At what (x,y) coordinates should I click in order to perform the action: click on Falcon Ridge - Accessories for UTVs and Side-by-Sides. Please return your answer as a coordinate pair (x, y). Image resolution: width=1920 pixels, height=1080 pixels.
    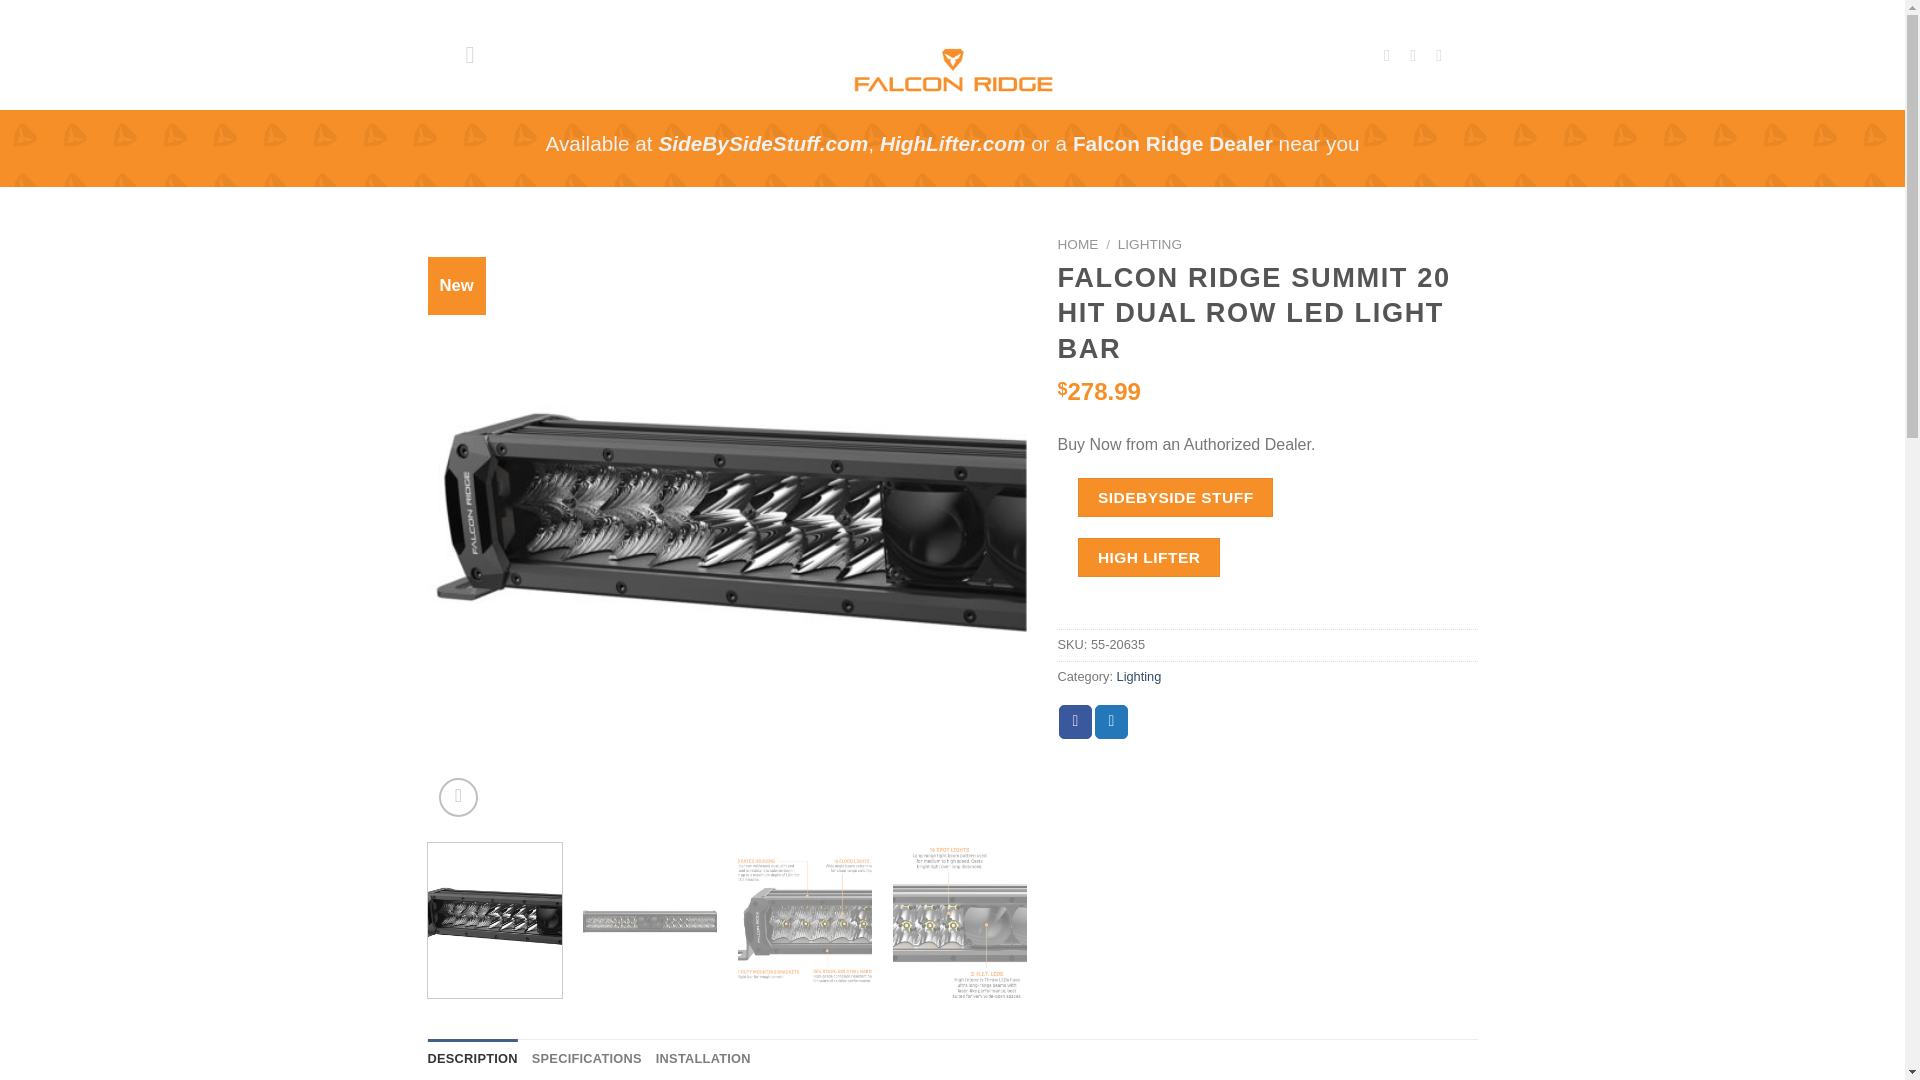
    Looking at the image, I should click on (952, 56).